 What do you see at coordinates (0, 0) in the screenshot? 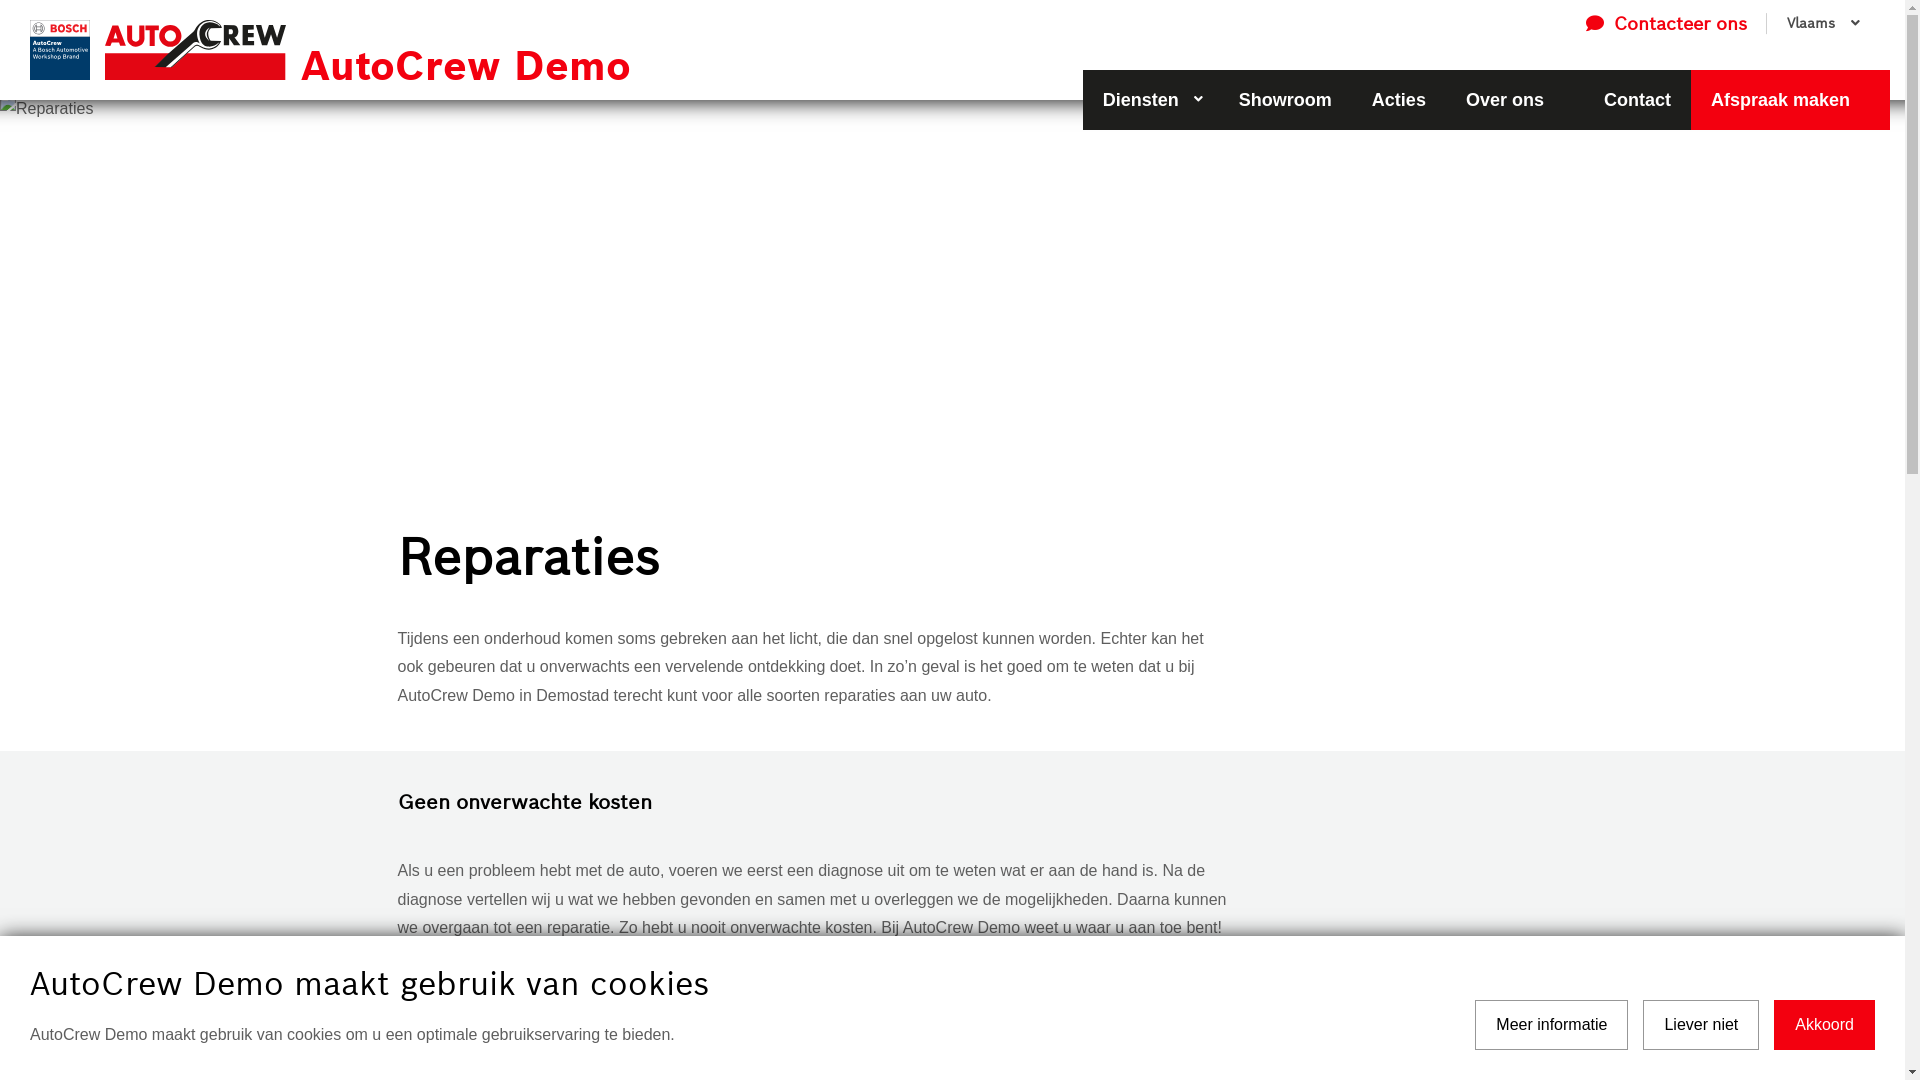
I see `Skip to main content` at bounding box center [0, 0].